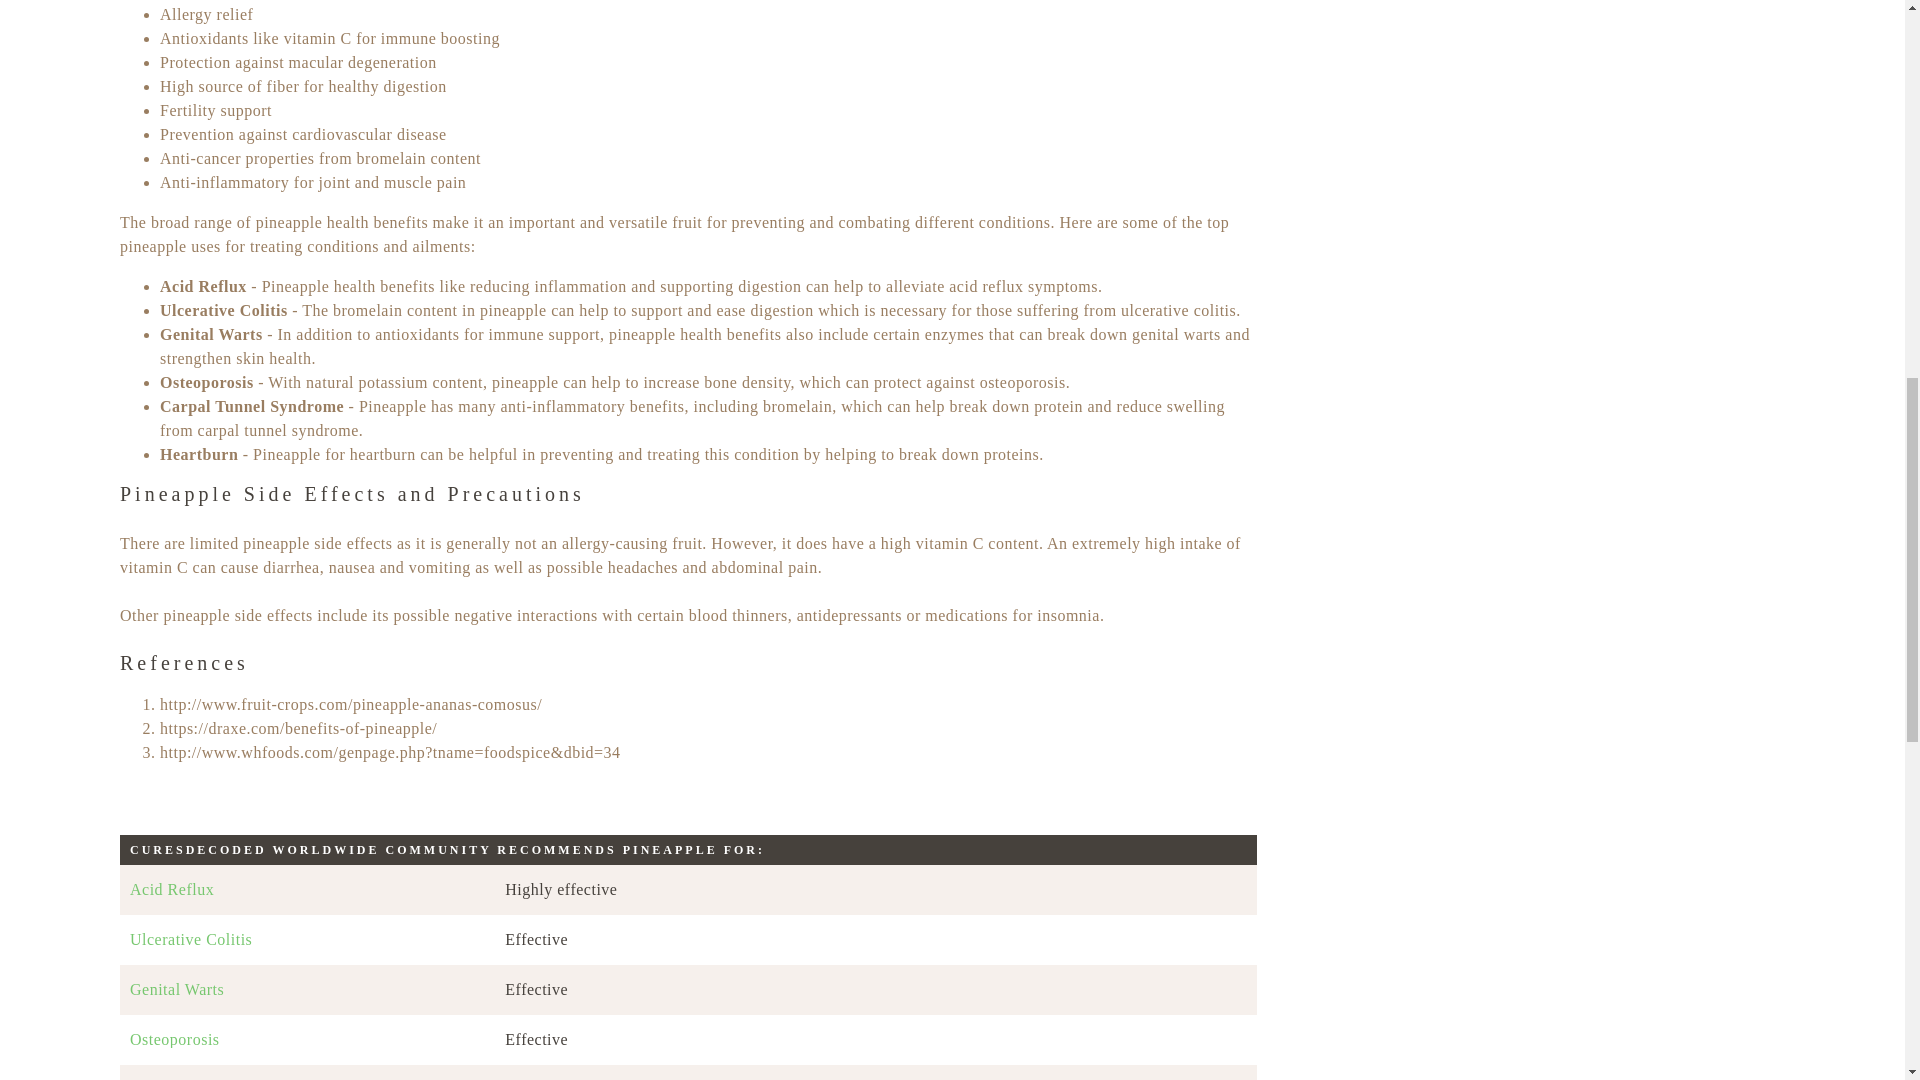 The image size is (1920, 1080). What do you see at coordinates (307, 940) in the screenshot?
I see `Ulcerative Colitis` at bounding box center [307, 940].